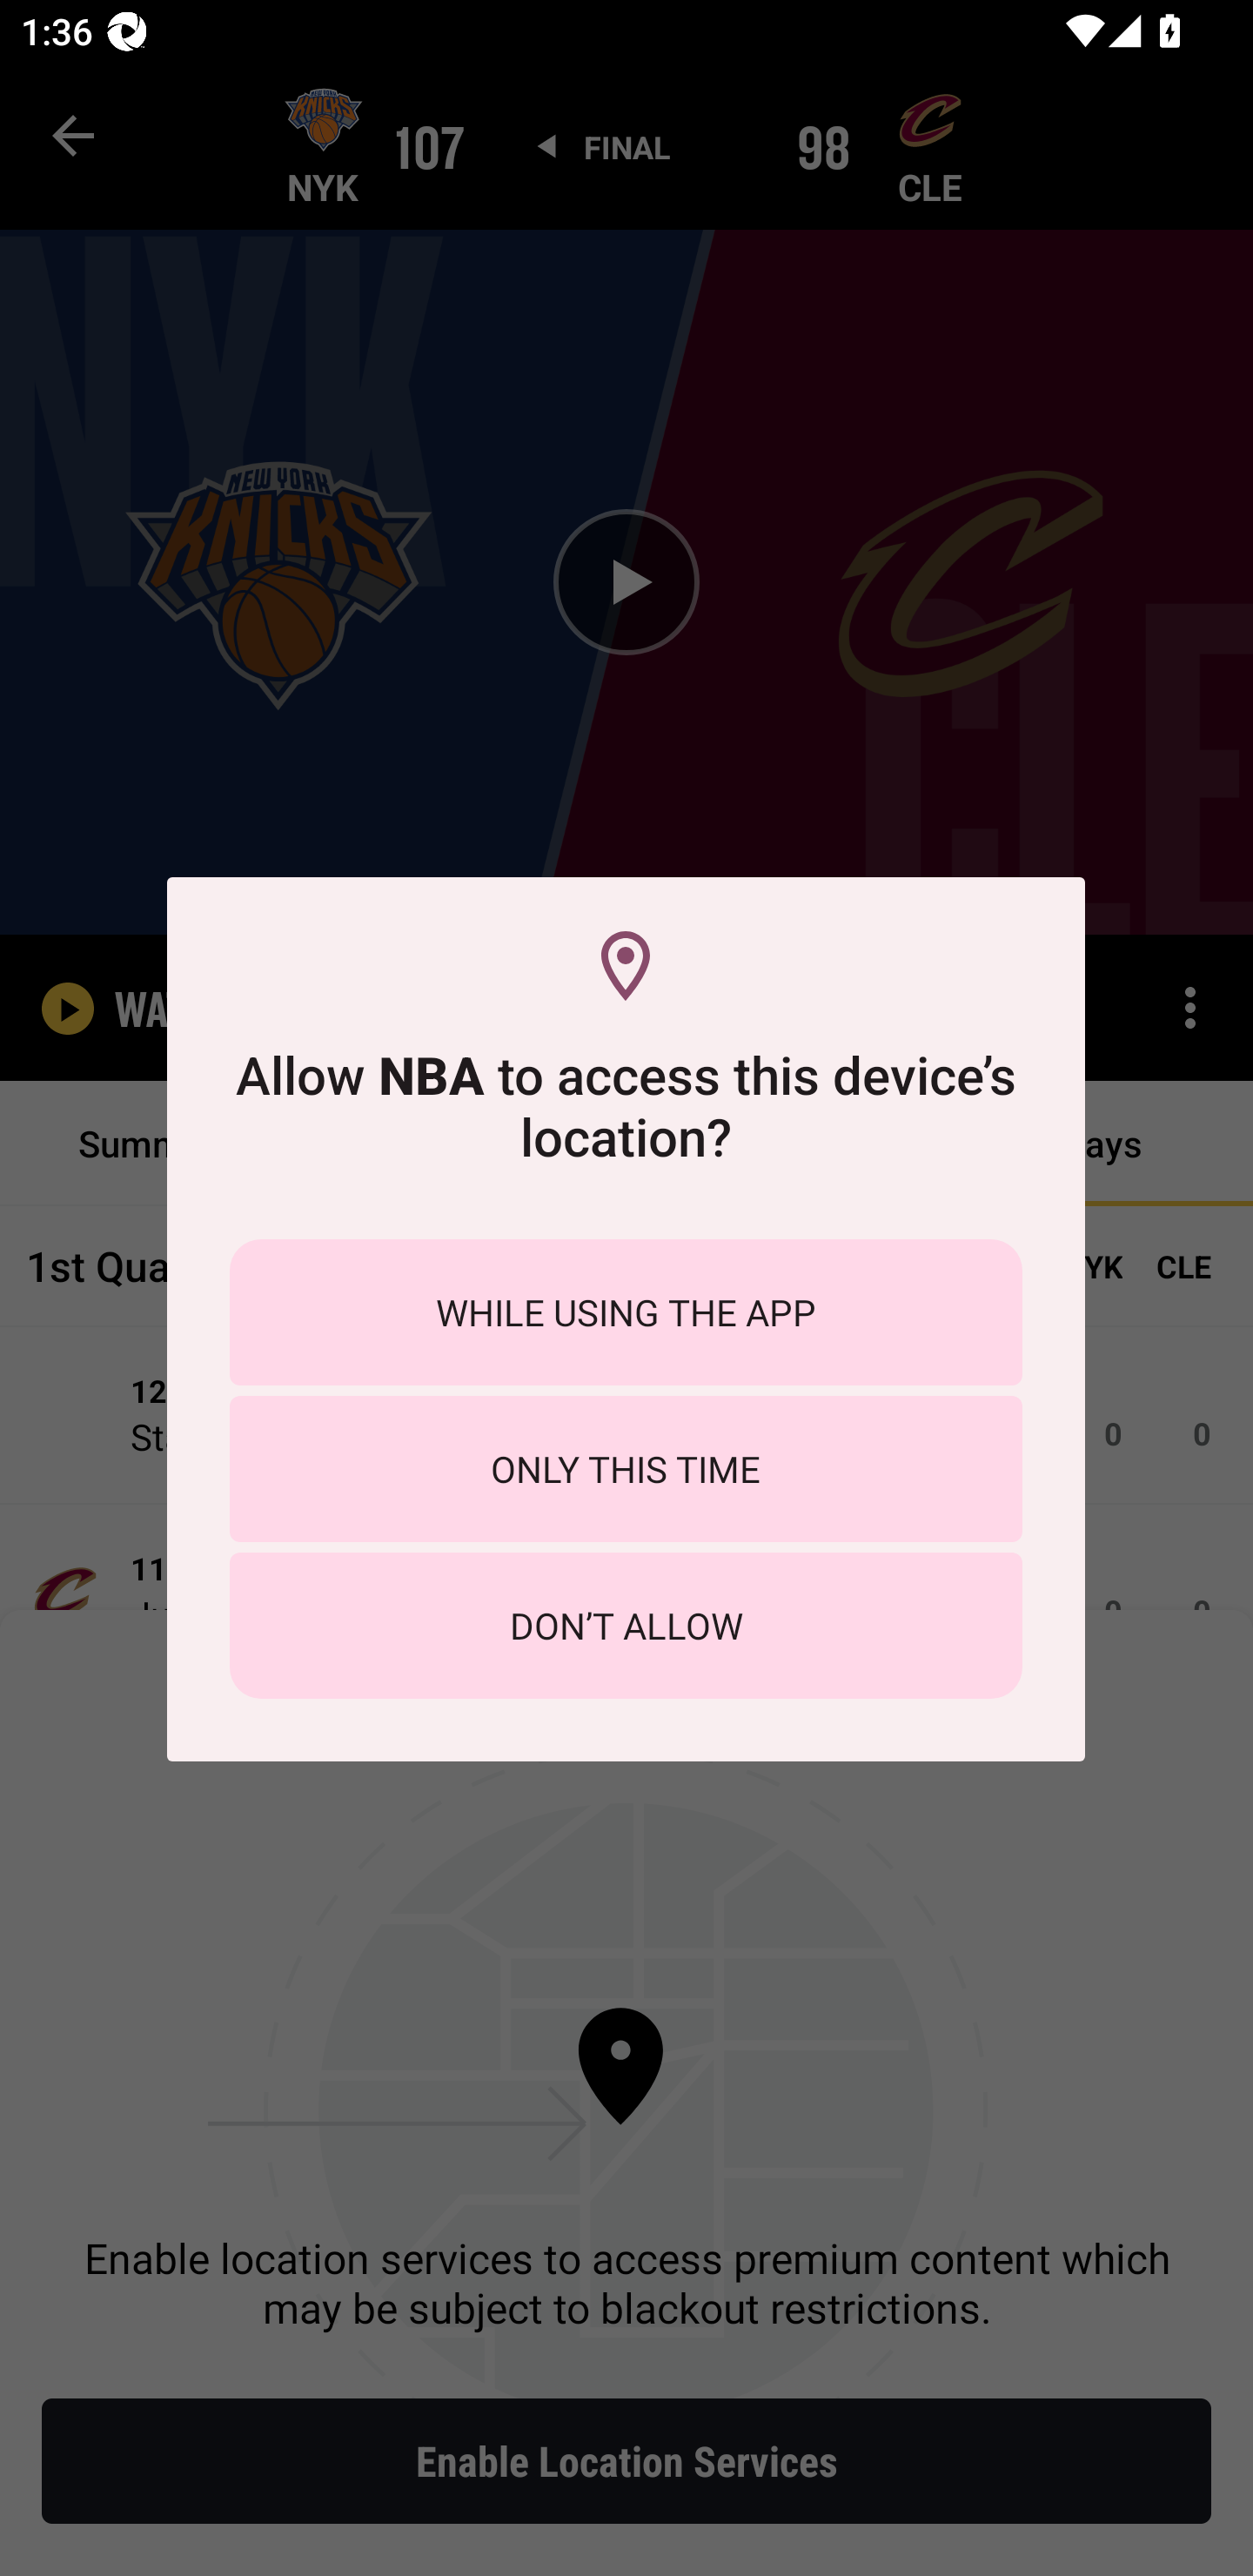  What do you see at coordinates (626, 1625) in the screenshot?
I see `DON’T ALLOW` at bounding box center [626, 1625].